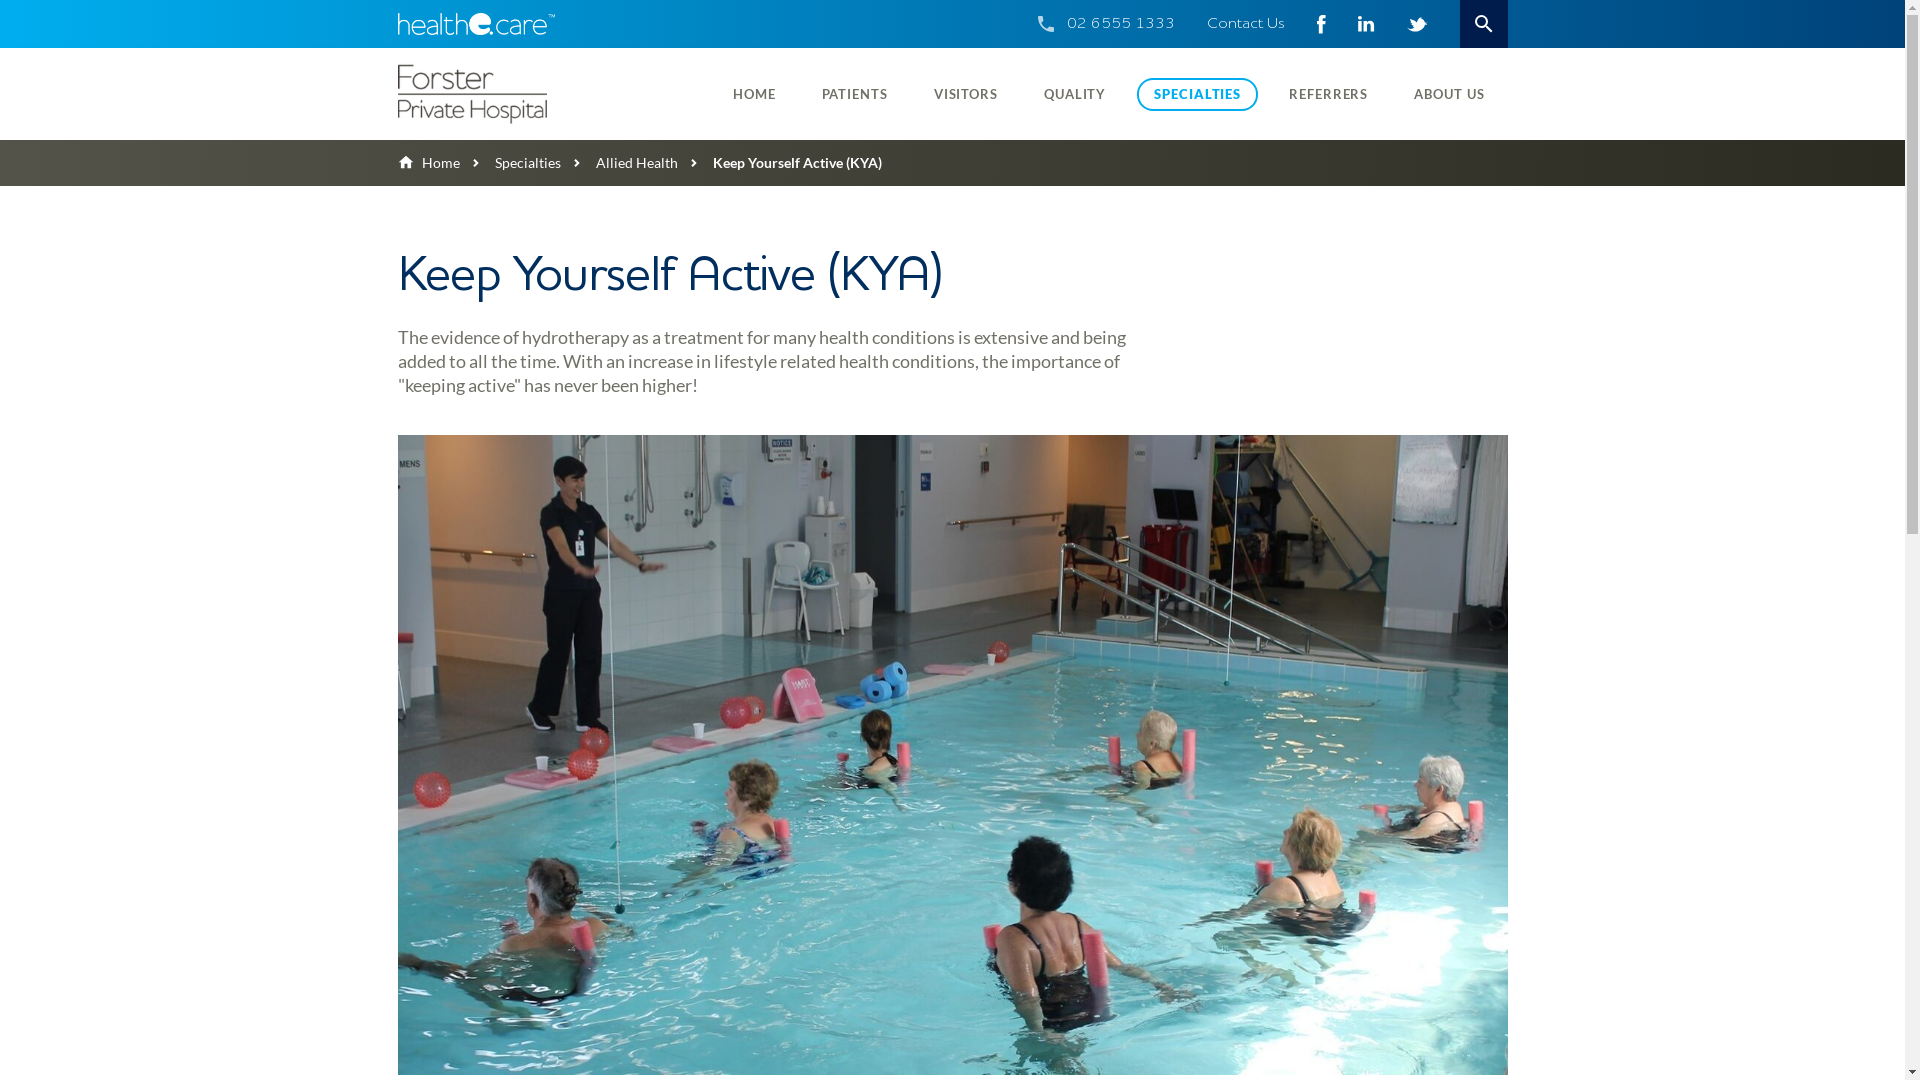 This screenshot has width=1920, height=1080. Describe the element at coordinates (0, 0) in the screenshot. I see `Skip to main content` at that location.